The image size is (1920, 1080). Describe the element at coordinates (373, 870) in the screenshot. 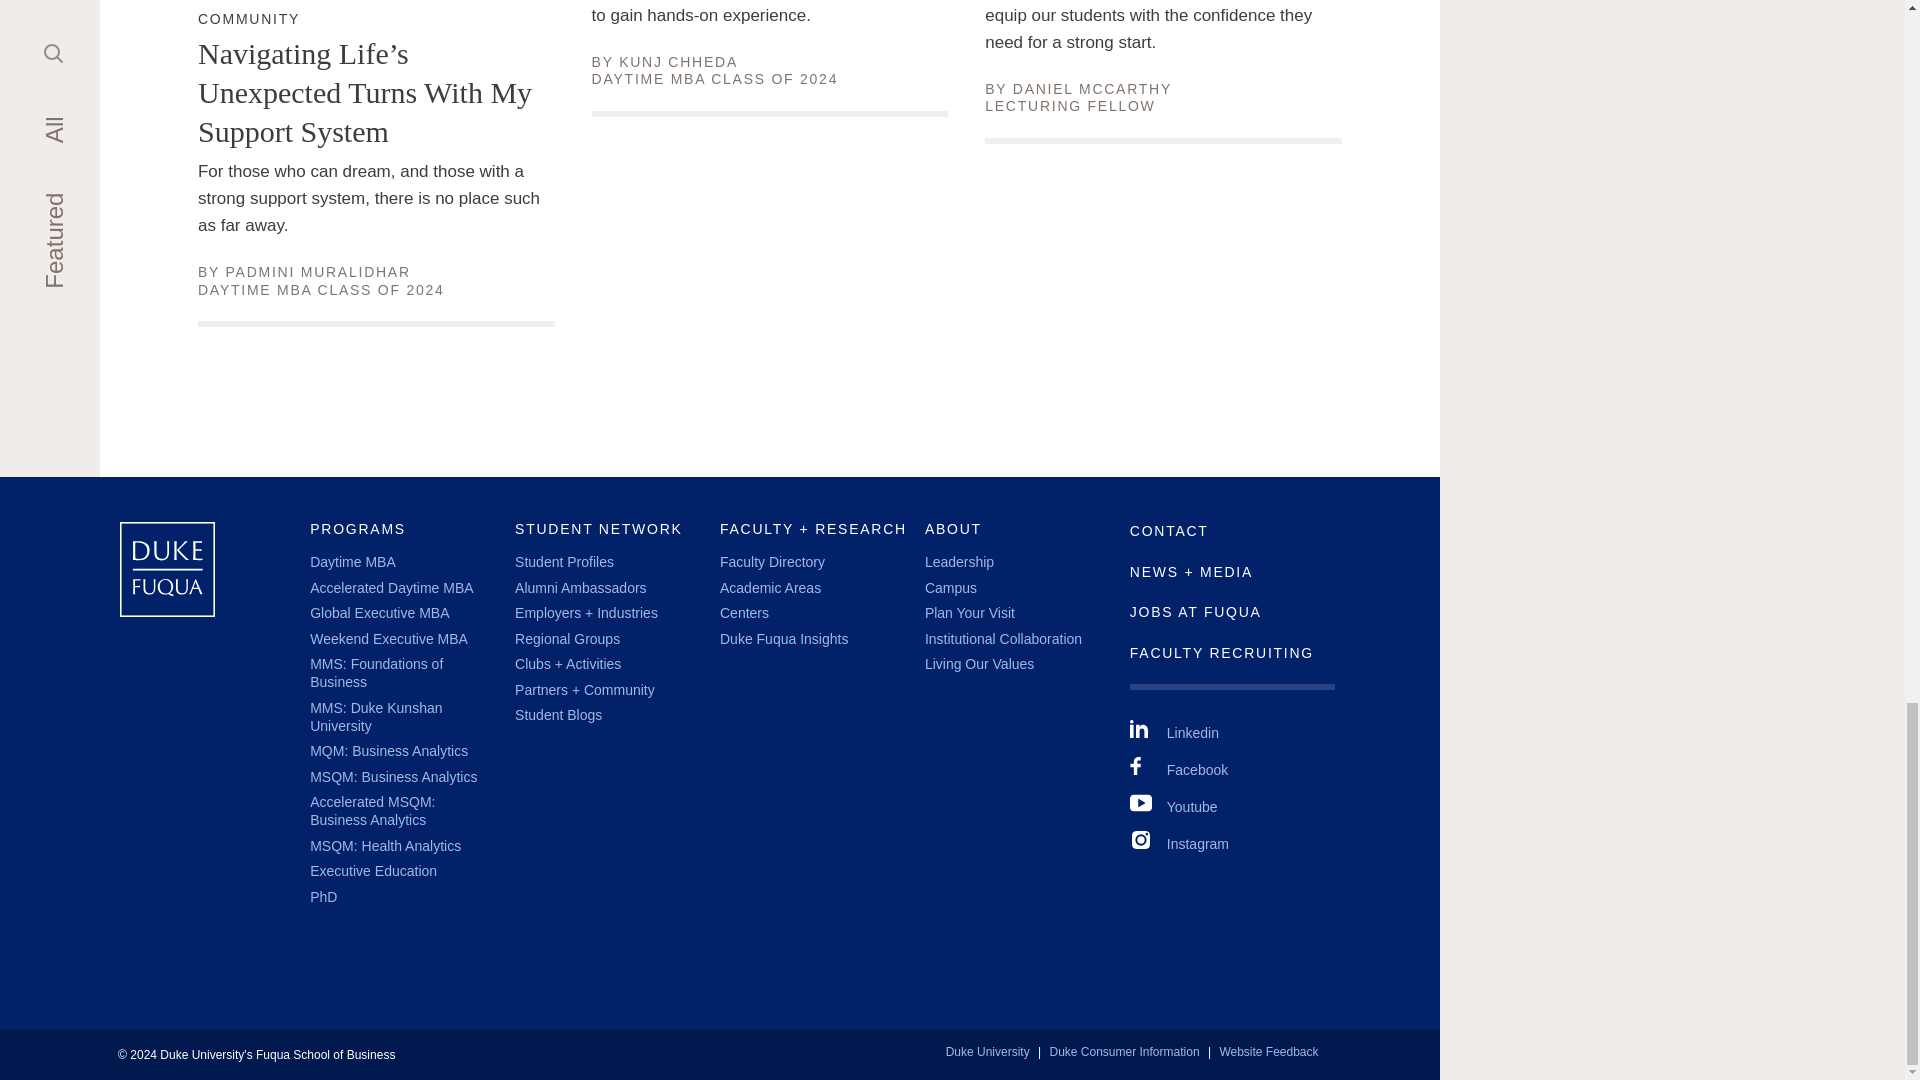

I see `Accelerated MSQM: Business Analytics` at that location.